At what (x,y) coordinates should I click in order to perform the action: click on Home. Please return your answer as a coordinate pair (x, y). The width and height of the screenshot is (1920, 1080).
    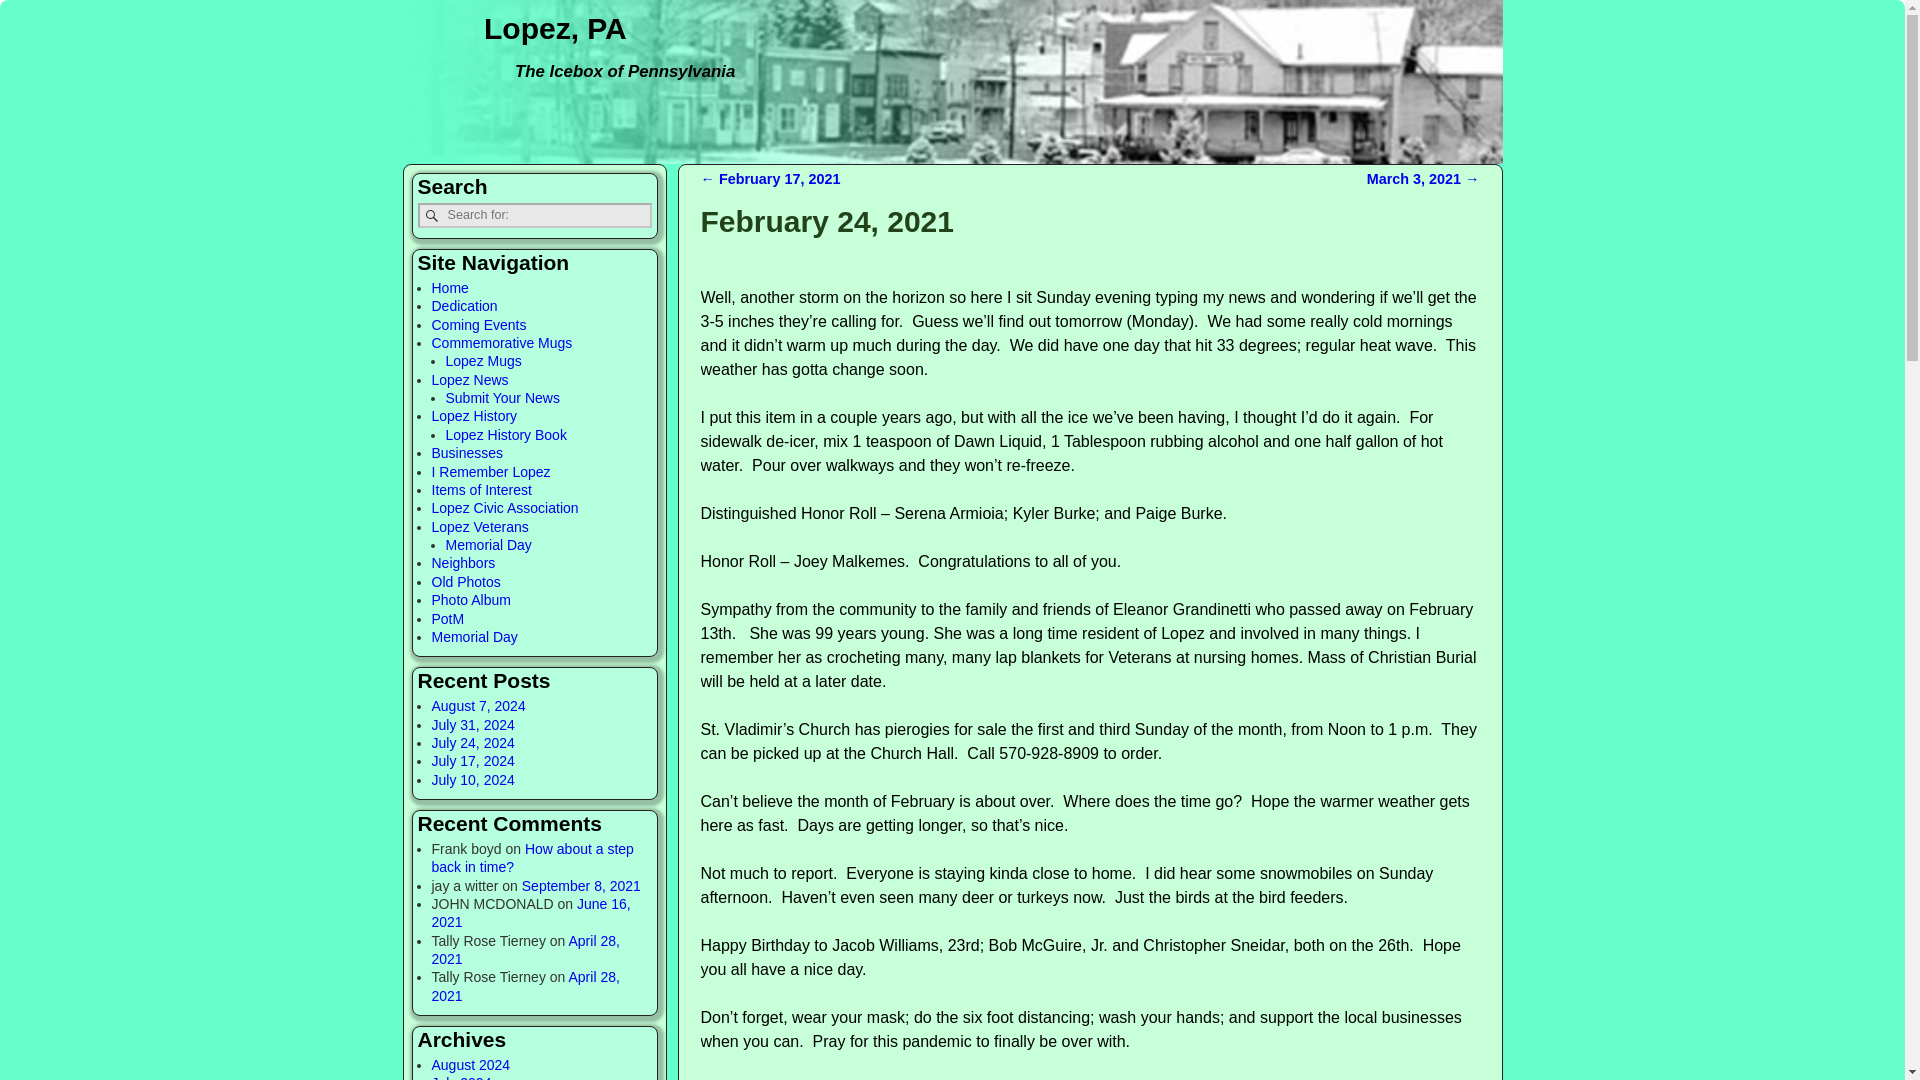
    Looking at the image, I should click on (450, 287).